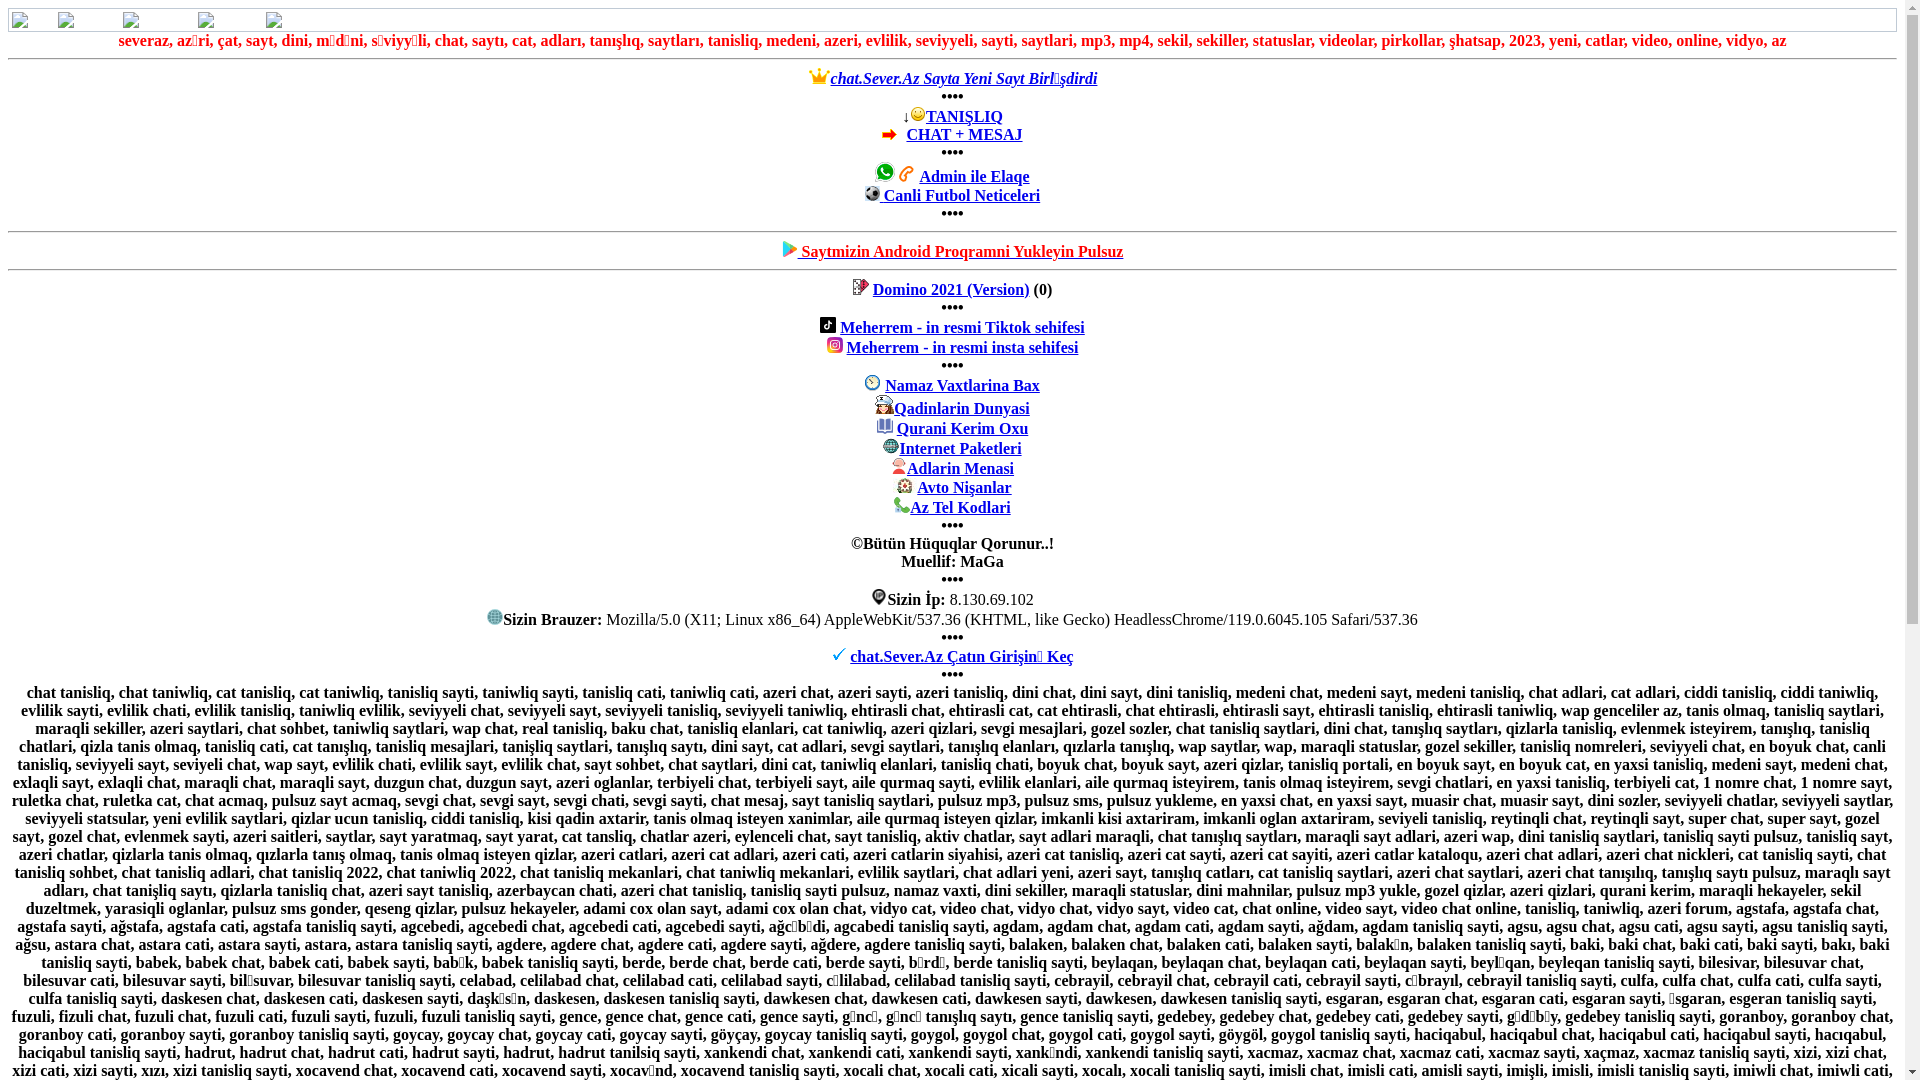  I want to click on CHAT + MESAJ, so click(964, 134).